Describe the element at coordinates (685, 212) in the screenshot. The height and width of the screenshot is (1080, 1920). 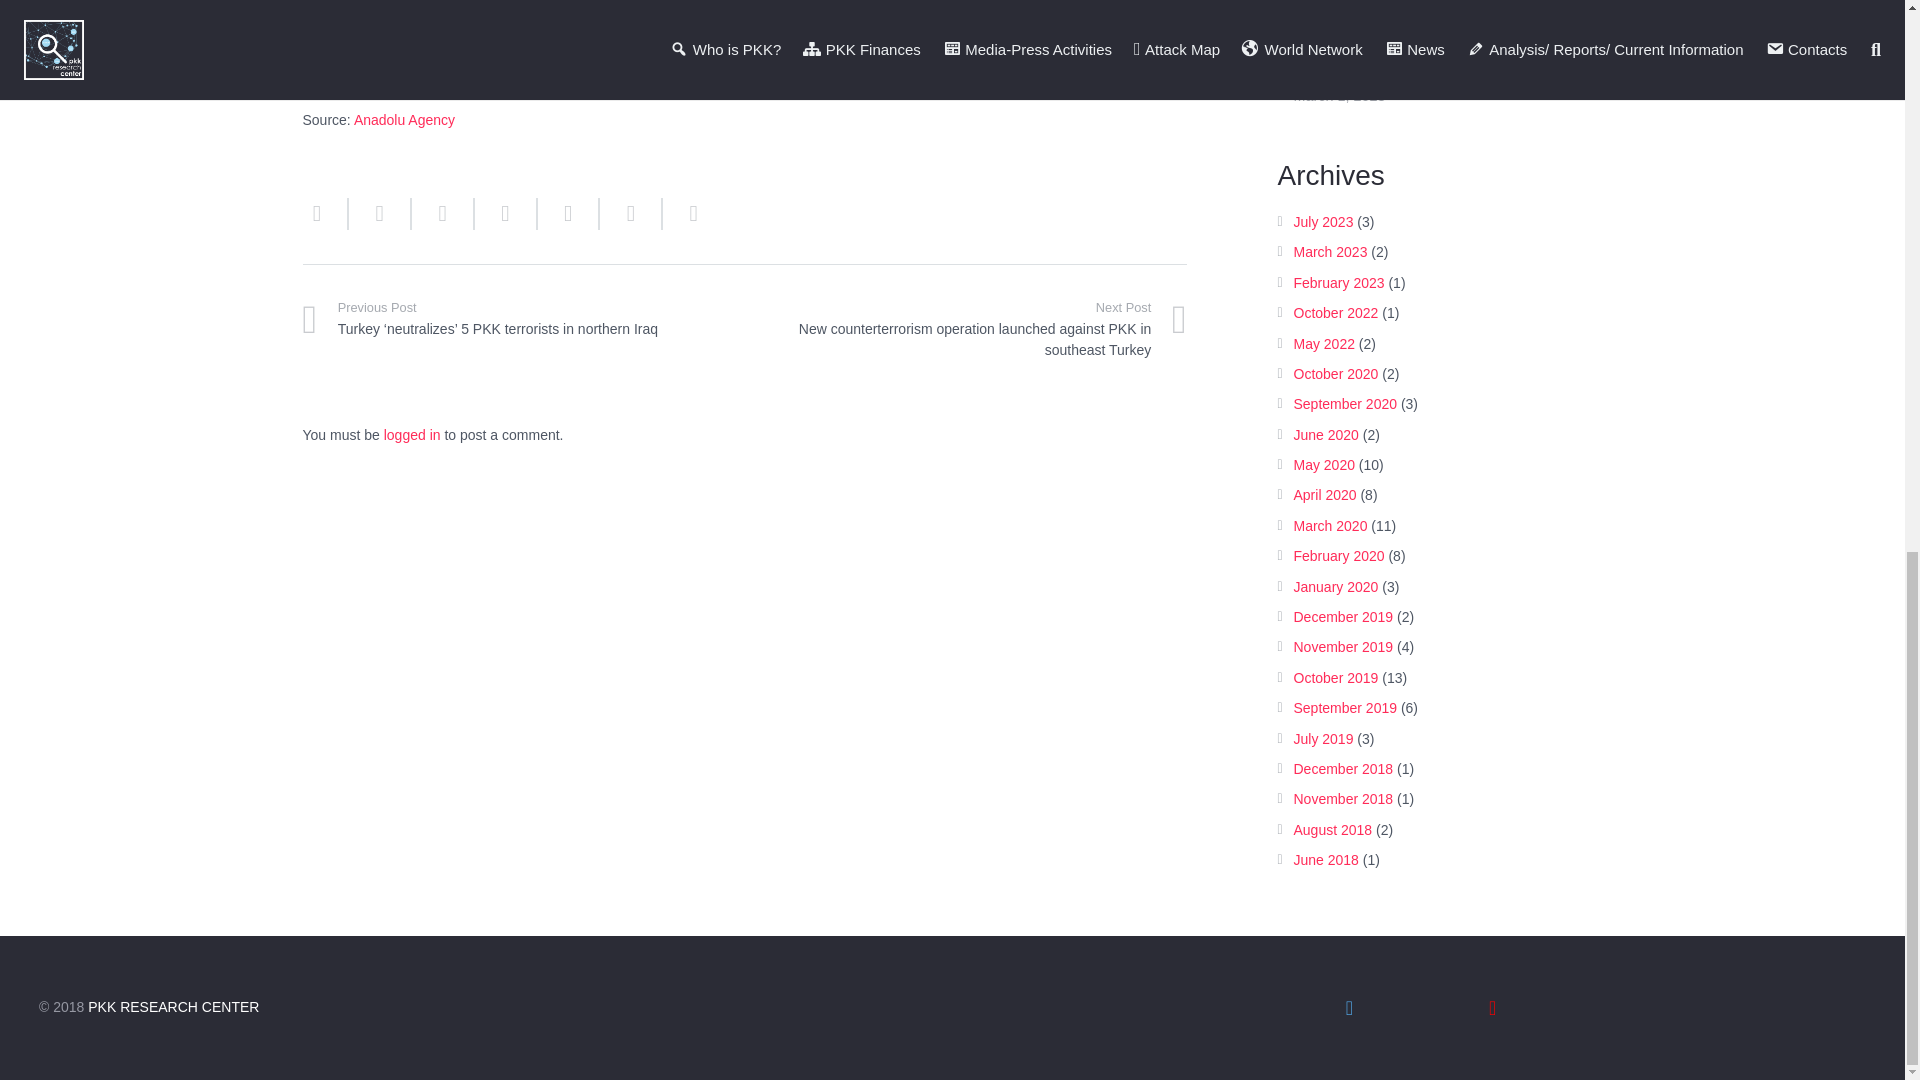
I see `Share this` at that location.